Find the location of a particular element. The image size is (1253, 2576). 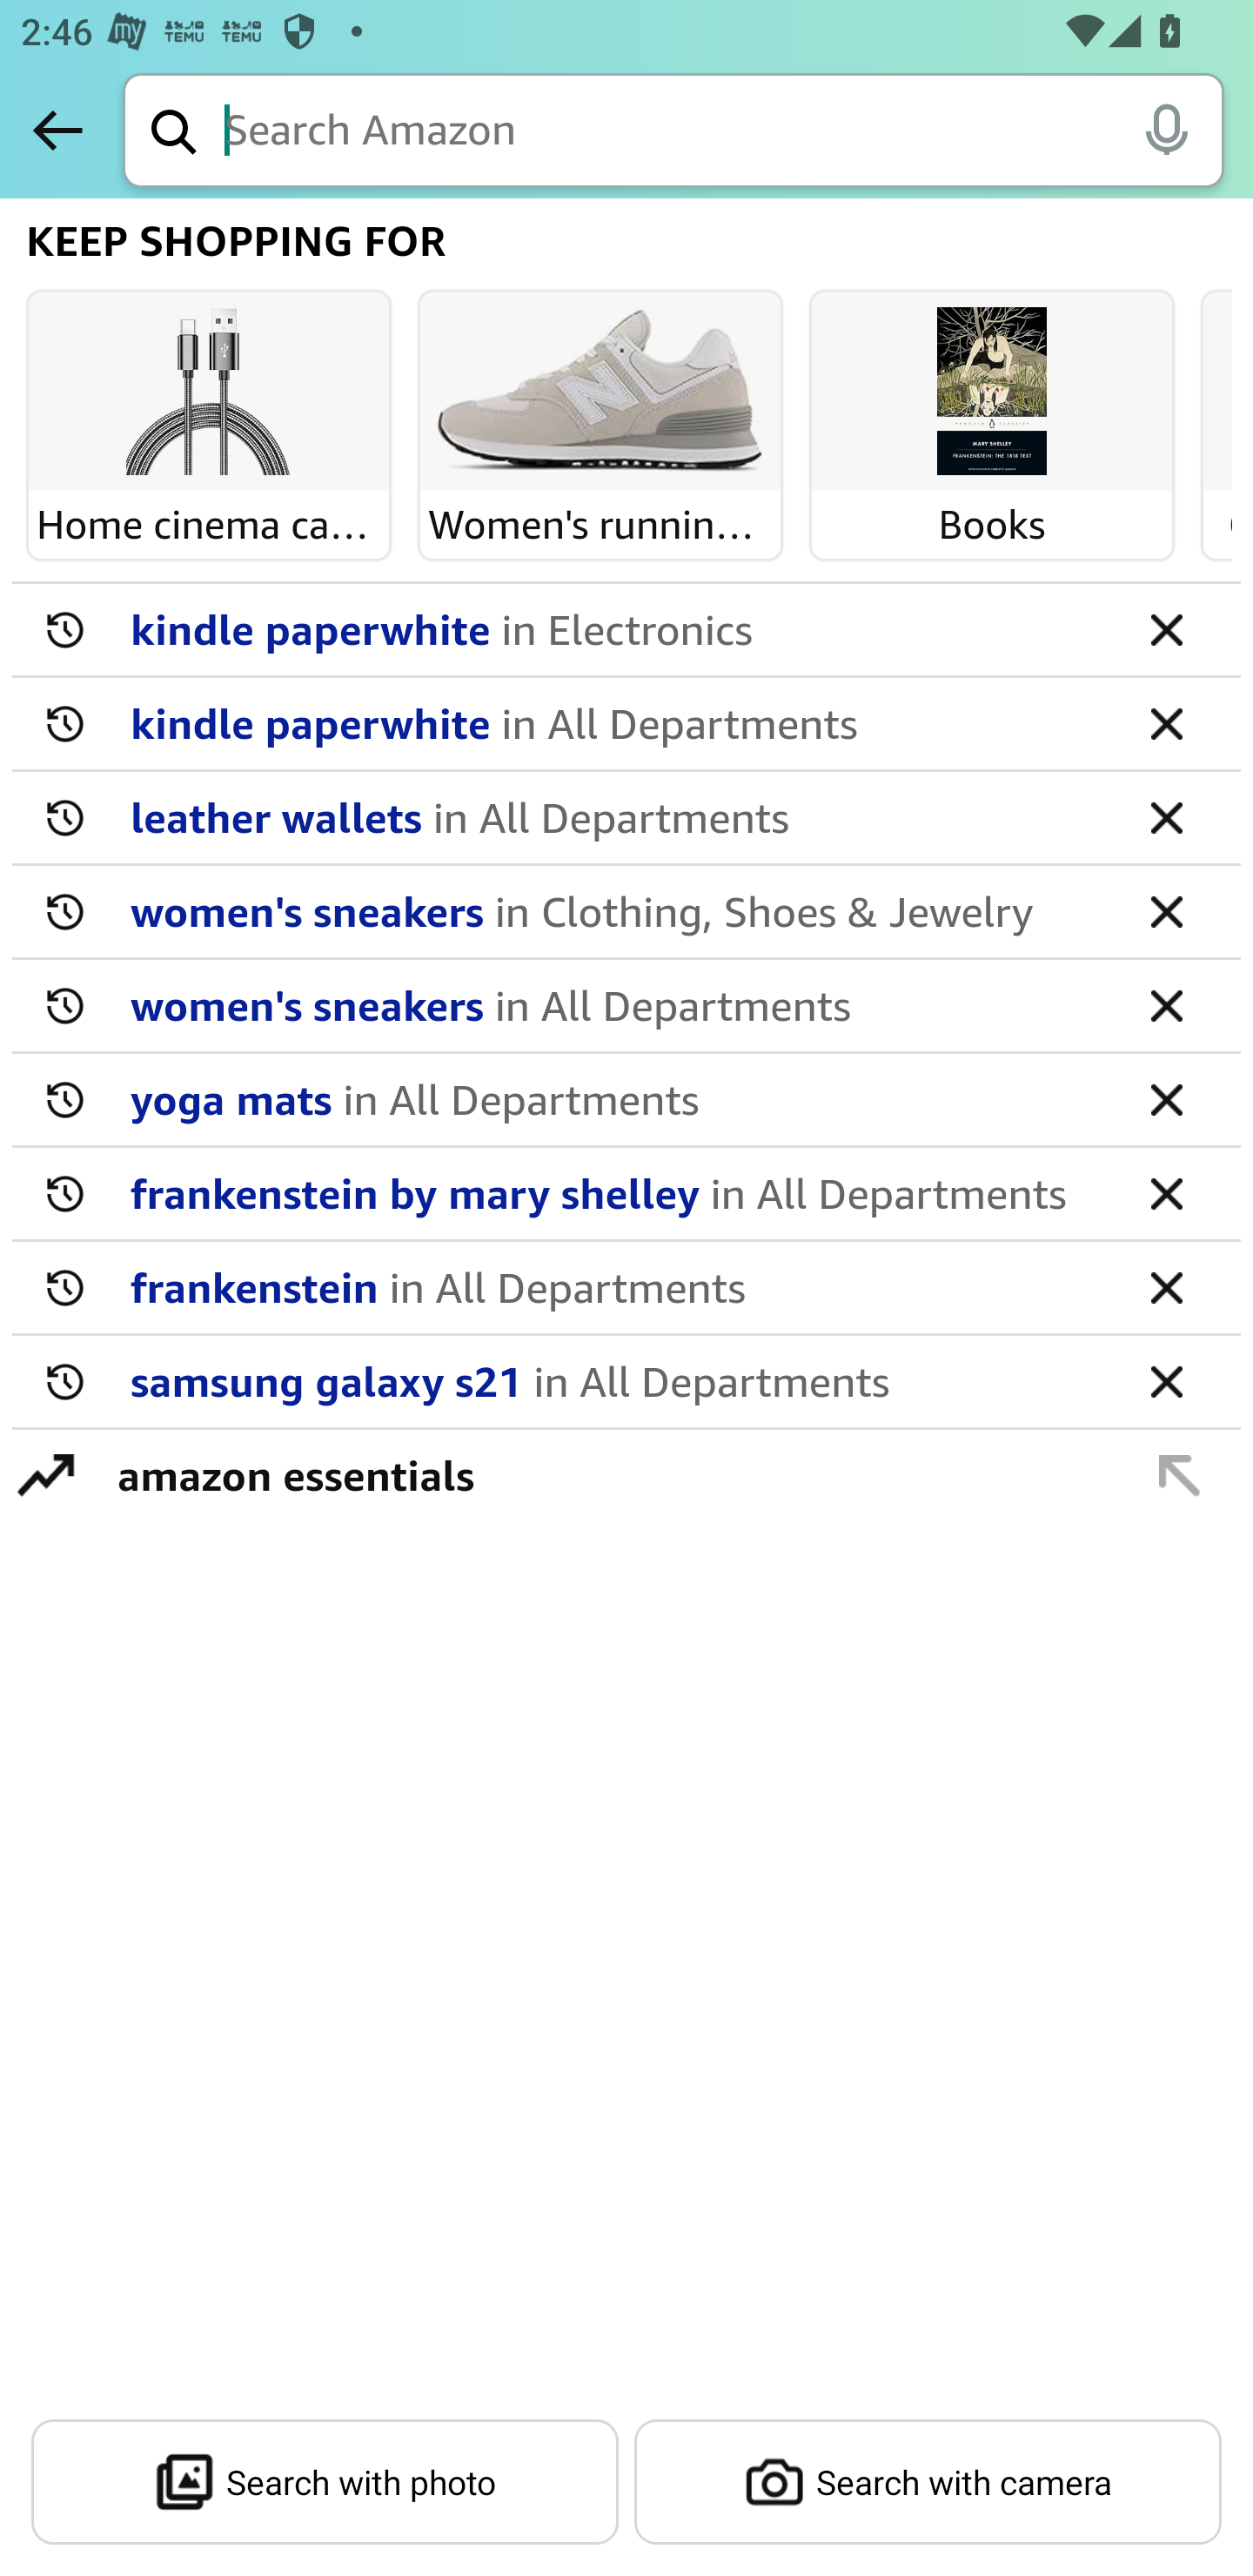

Search Amazon is located at coordinates (724, 132).